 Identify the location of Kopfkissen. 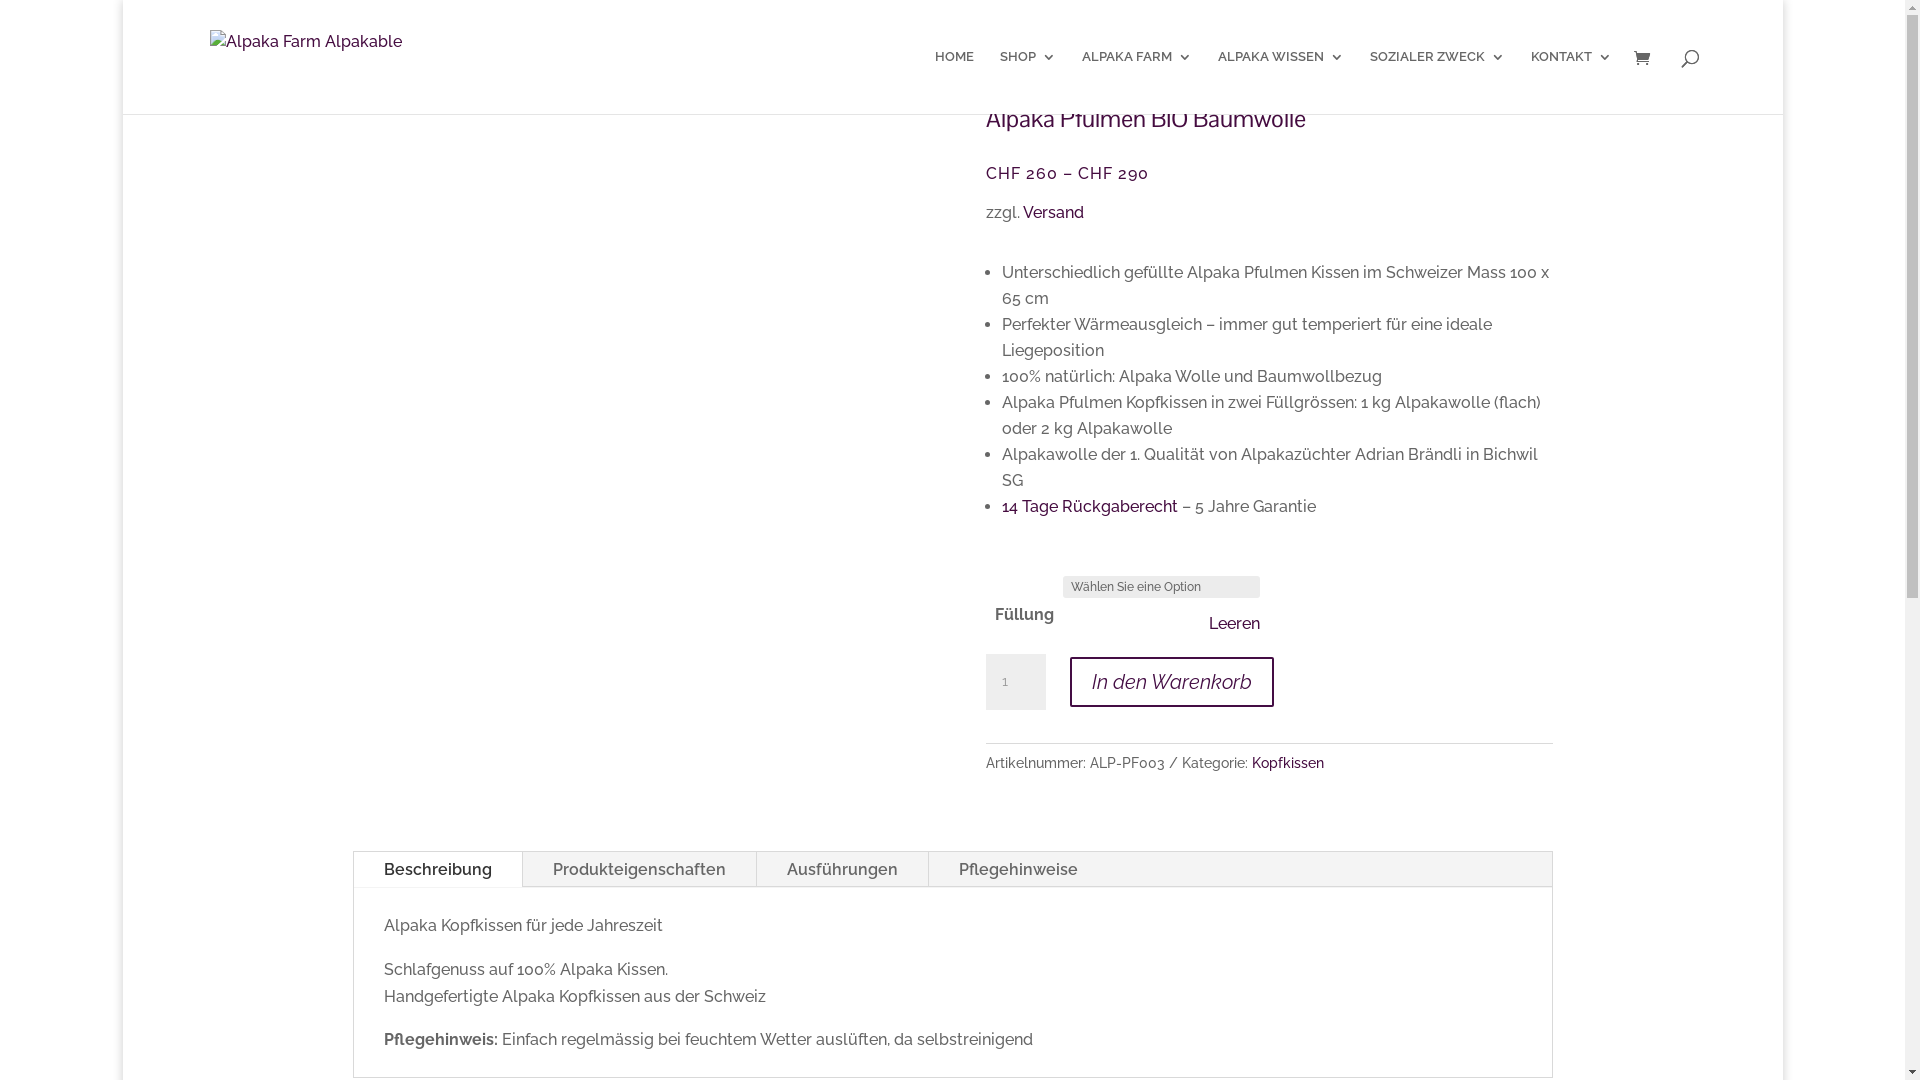
(450, 94).